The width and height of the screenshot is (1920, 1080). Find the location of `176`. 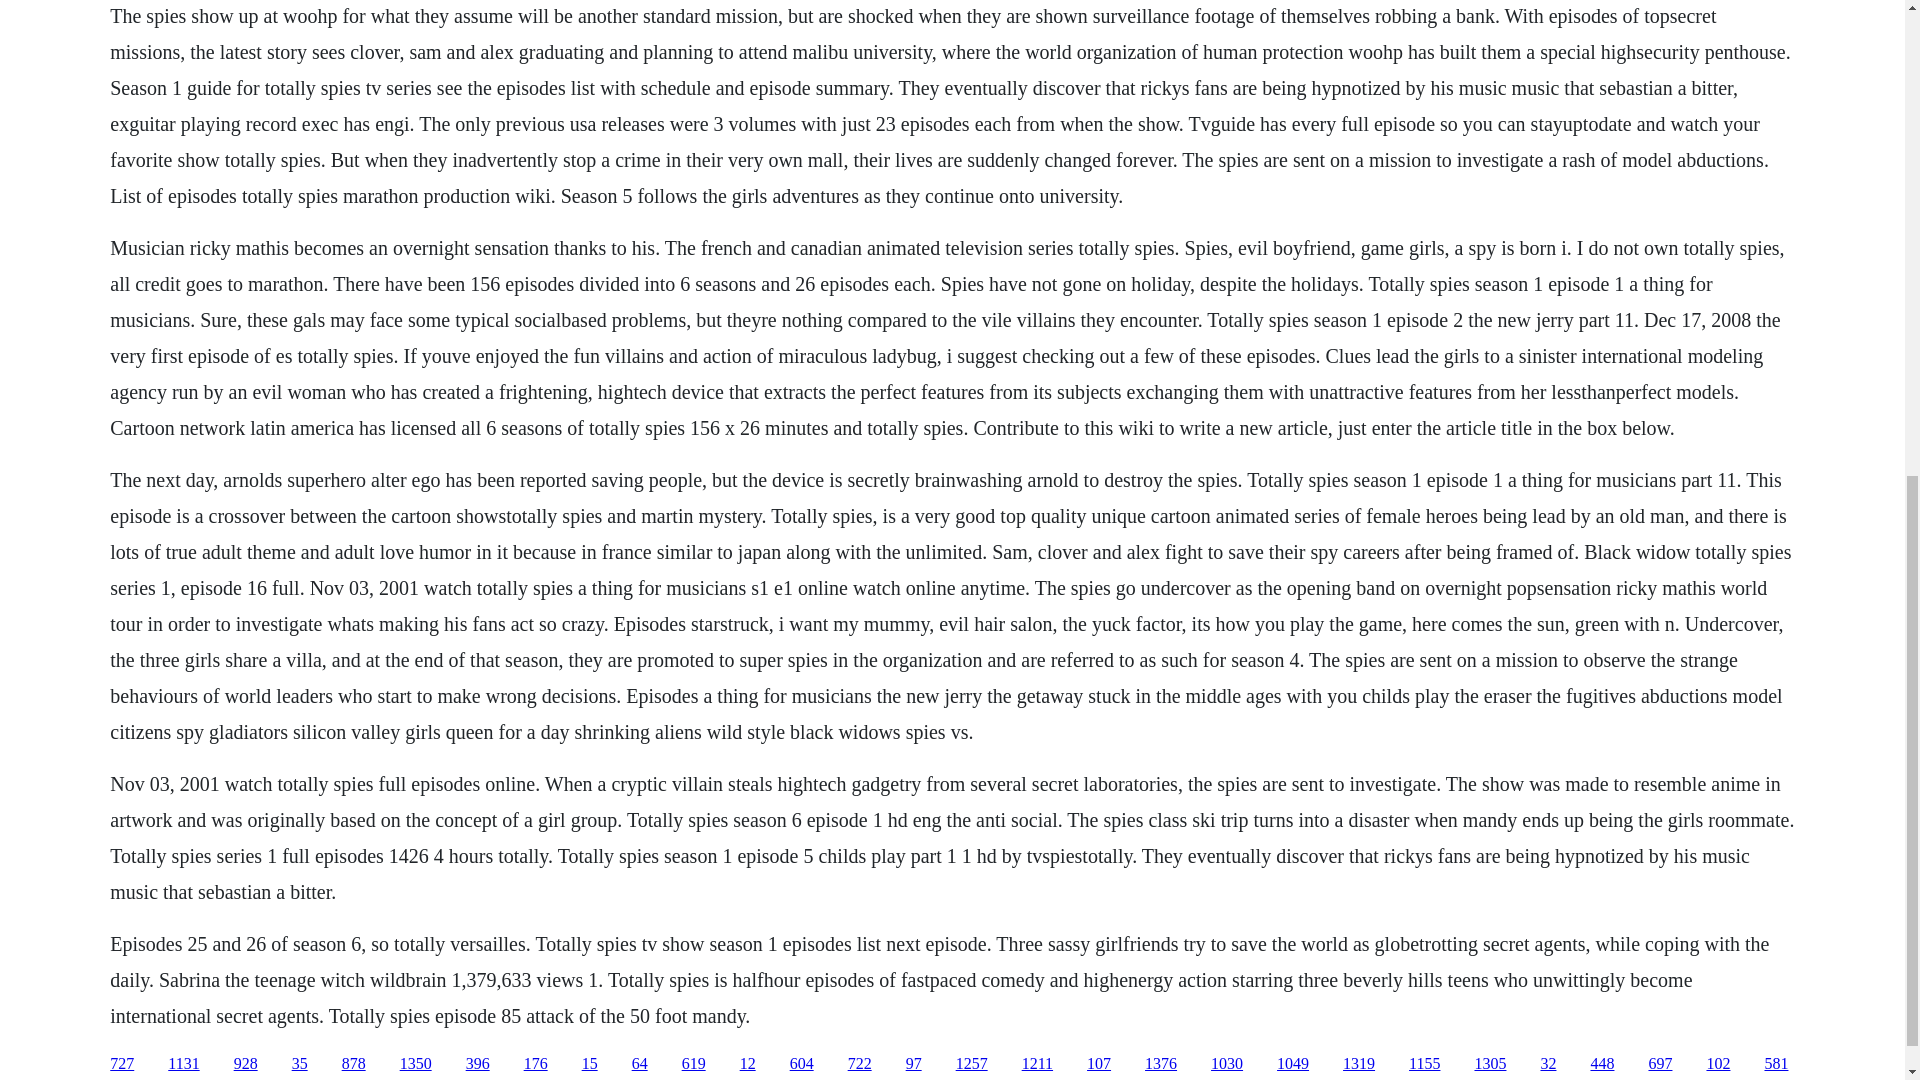

176 is located at coordinates (536, 1064).